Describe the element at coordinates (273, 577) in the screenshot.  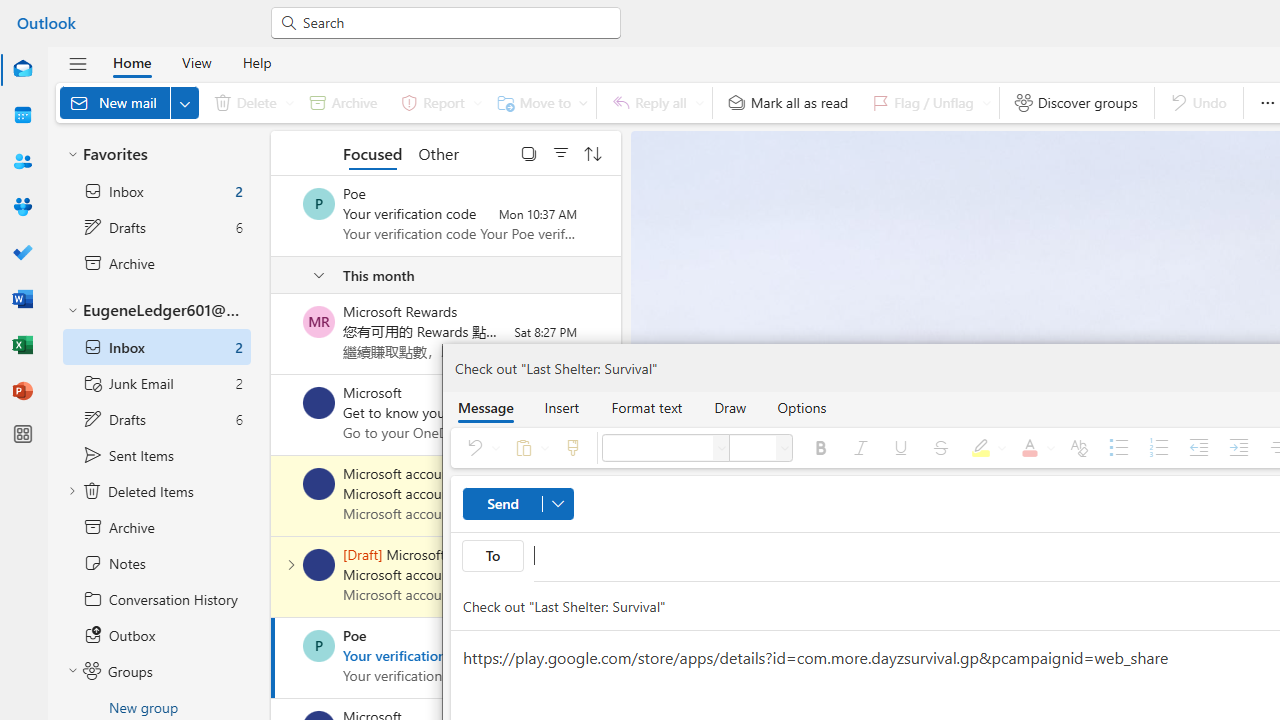
I see `Mark as unread` at that location.